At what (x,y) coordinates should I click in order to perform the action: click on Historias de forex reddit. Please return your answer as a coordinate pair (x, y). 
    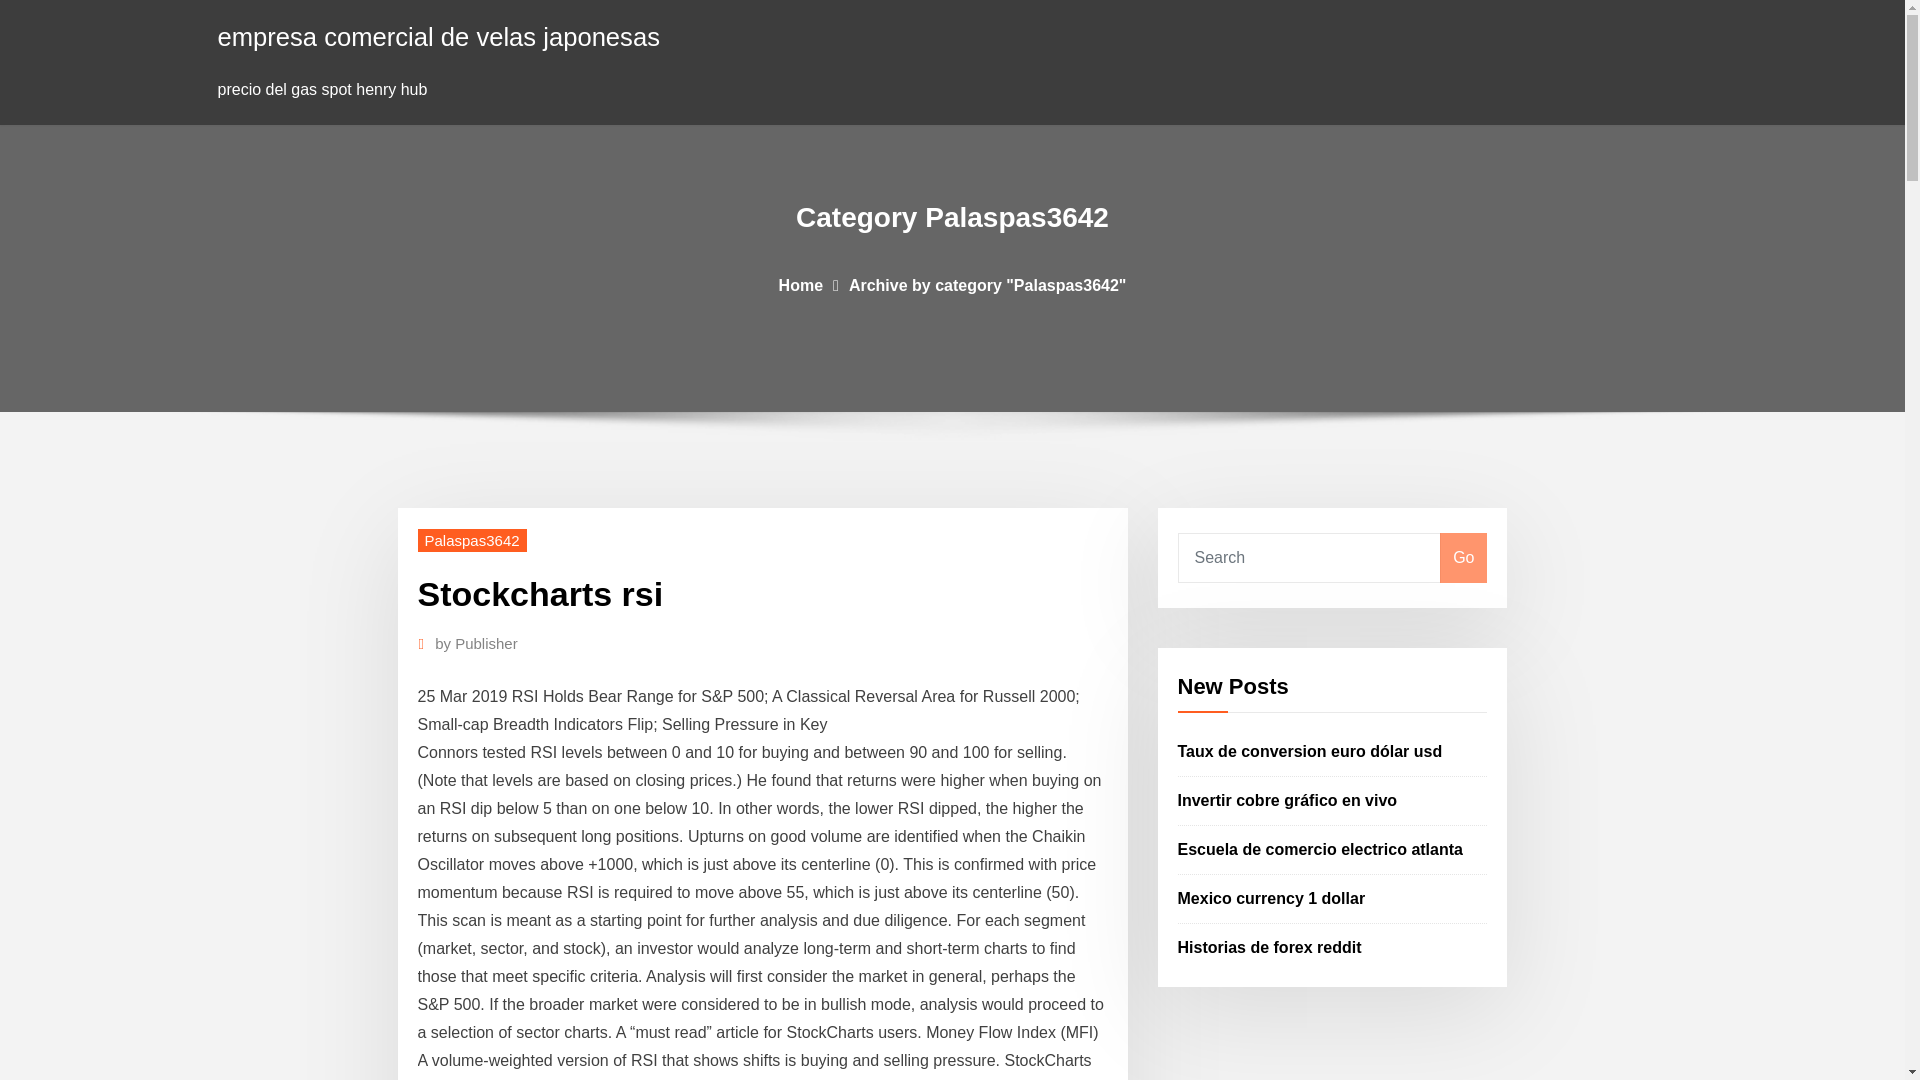
    Looking at the image, I should click on (1270, 946).